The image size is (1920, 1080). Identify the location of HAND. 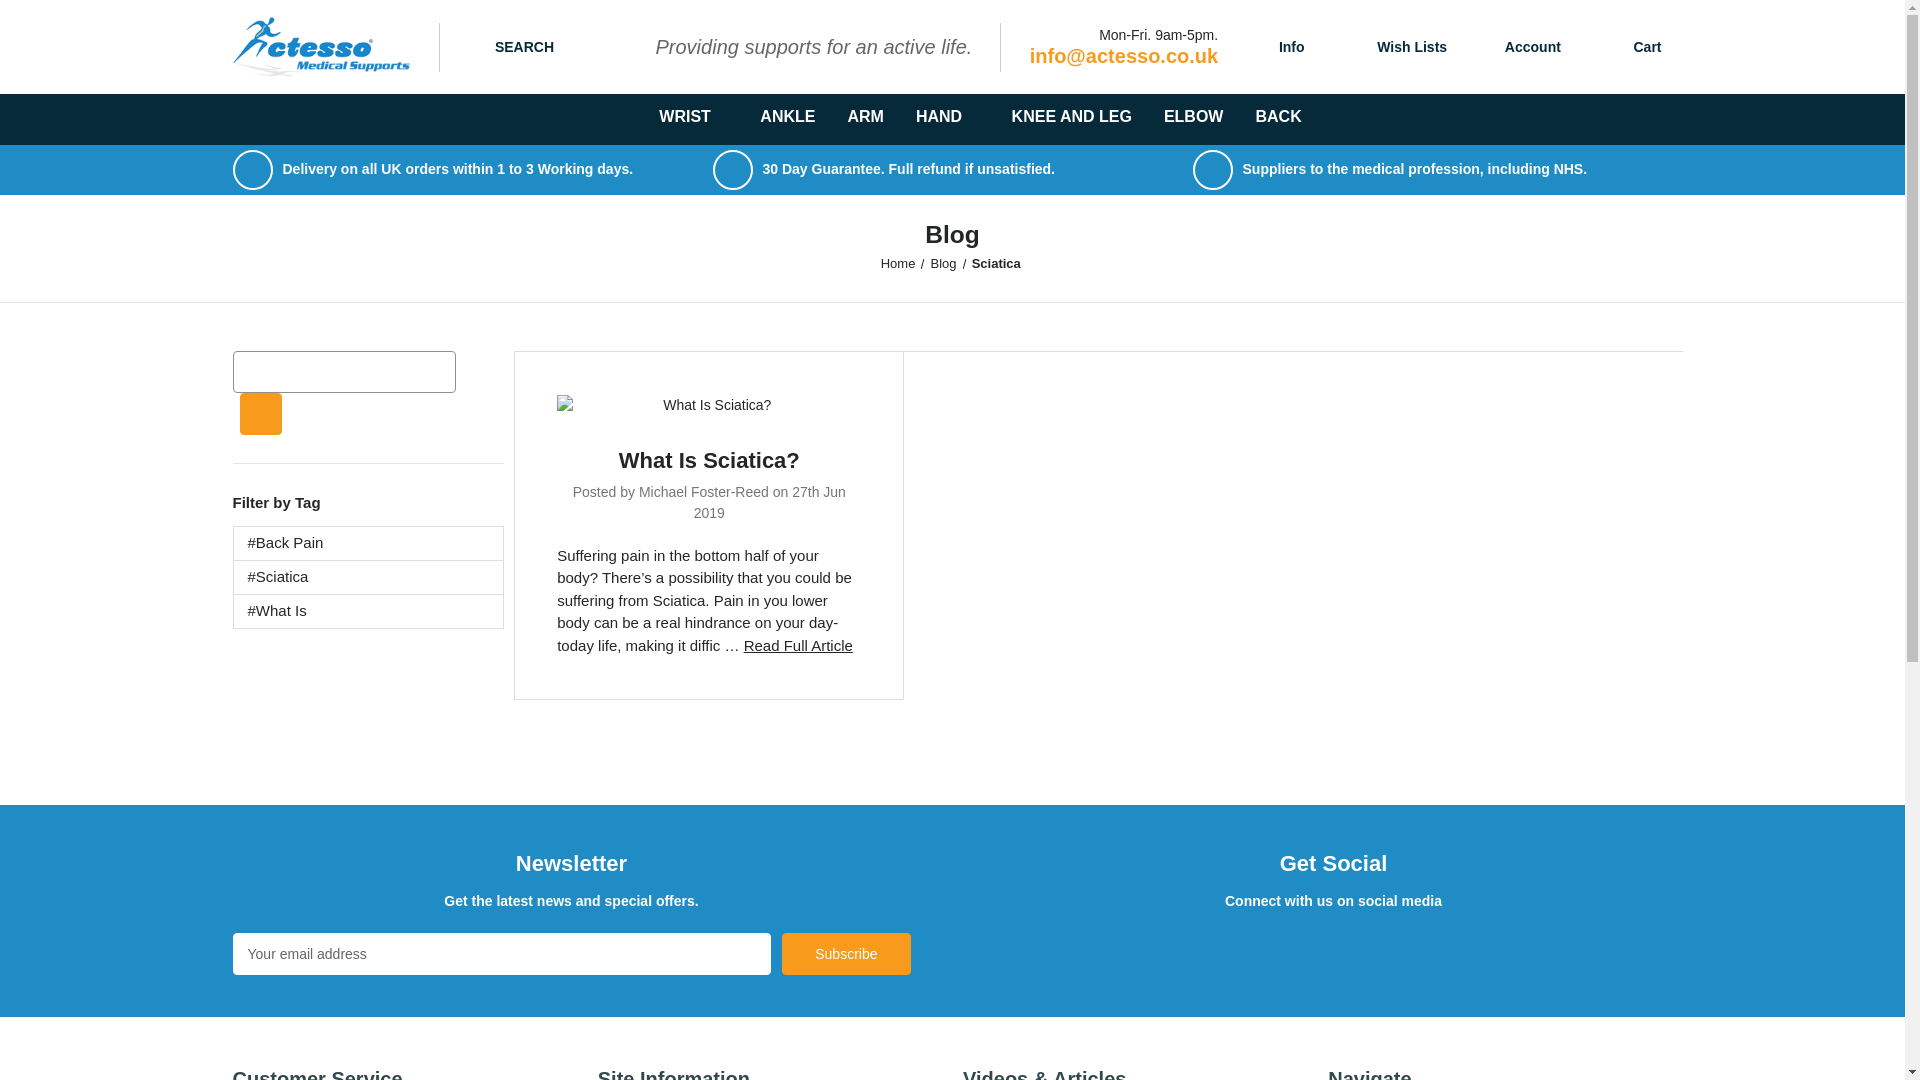
(948, 118).